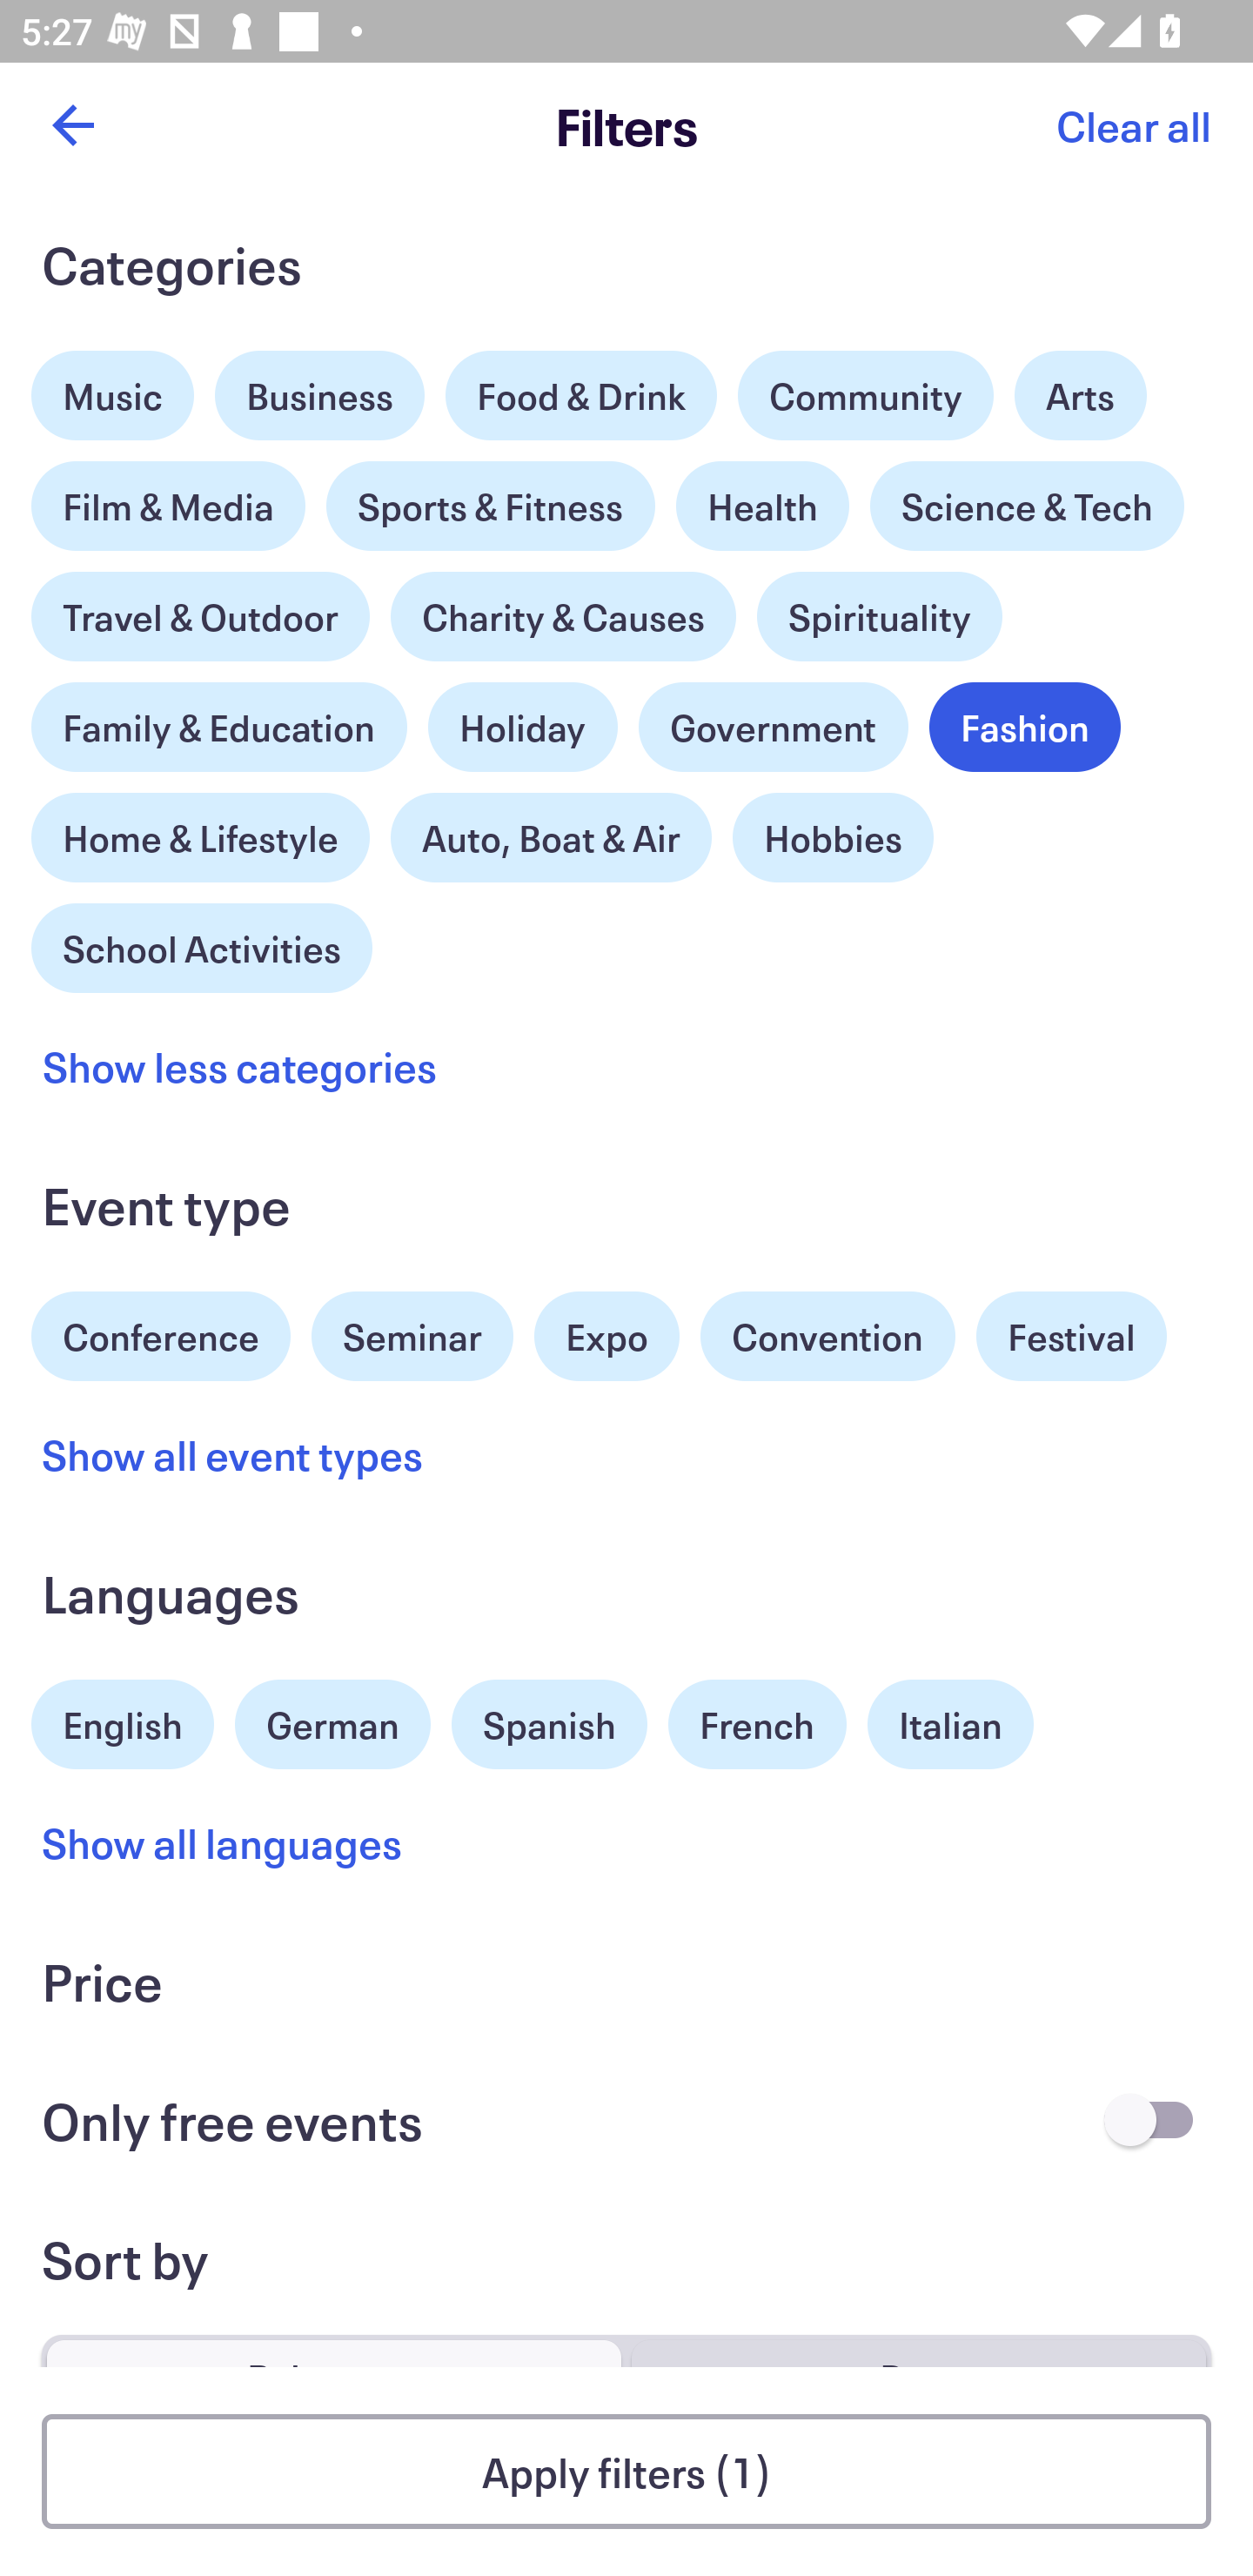 This screenshot has height=2576, width=1253. Describe the element at coordinates (1081, 387) in the screenshot. I see `Arts` at that location.